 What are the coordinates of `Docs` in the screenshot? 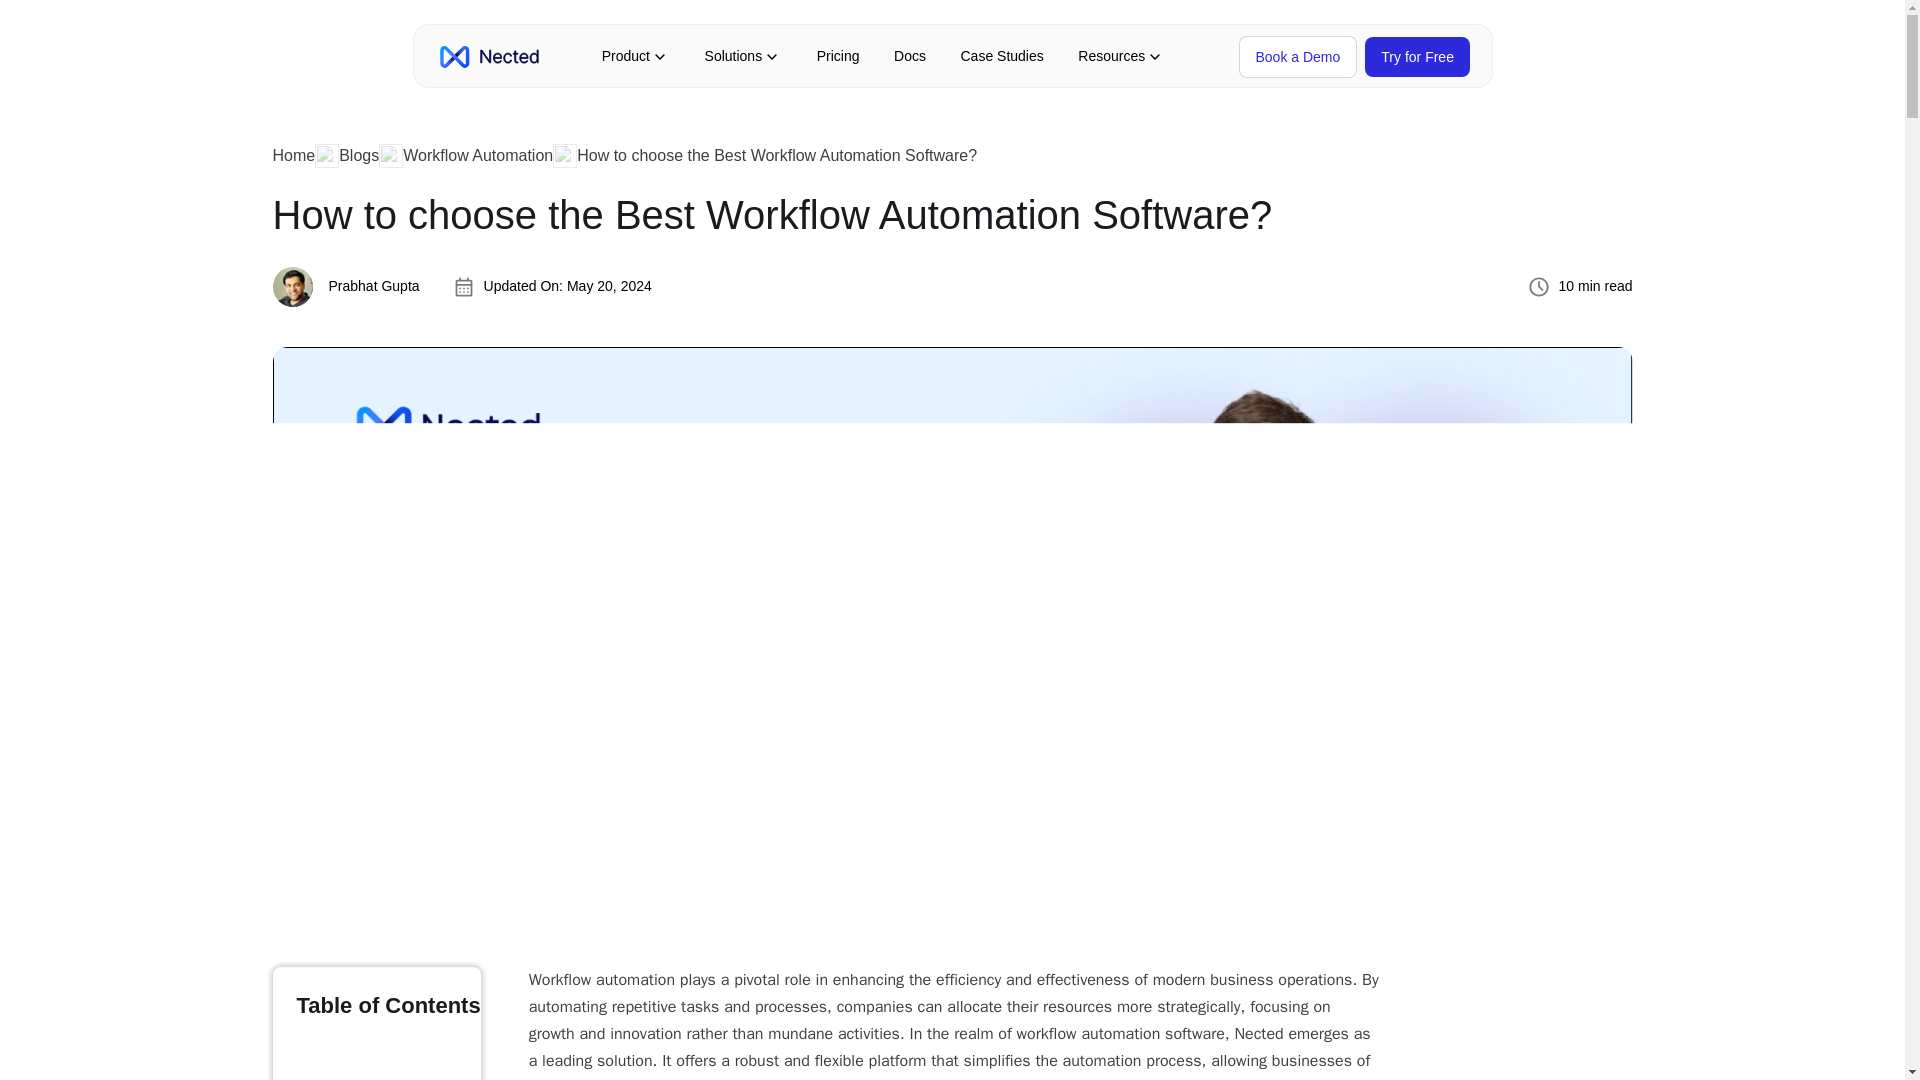 It's located at (910, 56).